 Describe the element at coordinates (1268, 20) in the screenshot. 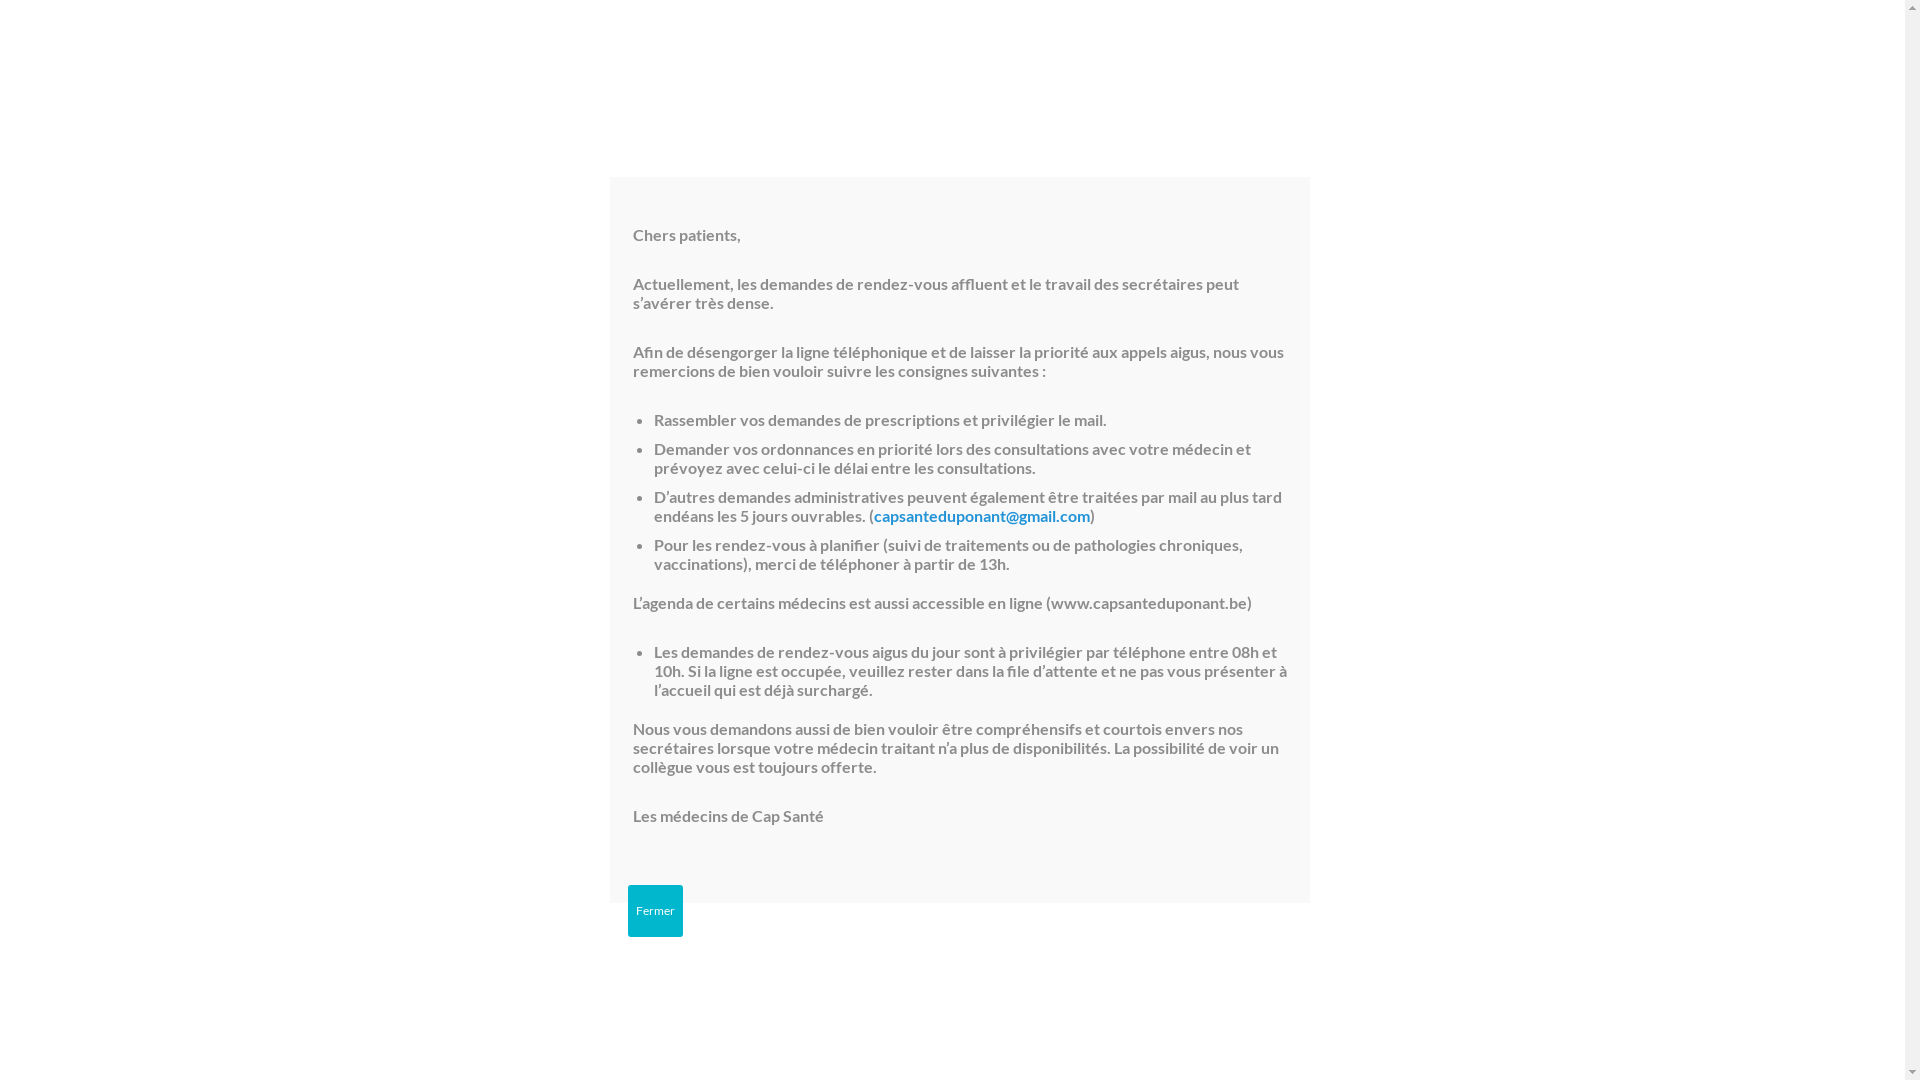

I see `COMMUNICATIONS` at that location.